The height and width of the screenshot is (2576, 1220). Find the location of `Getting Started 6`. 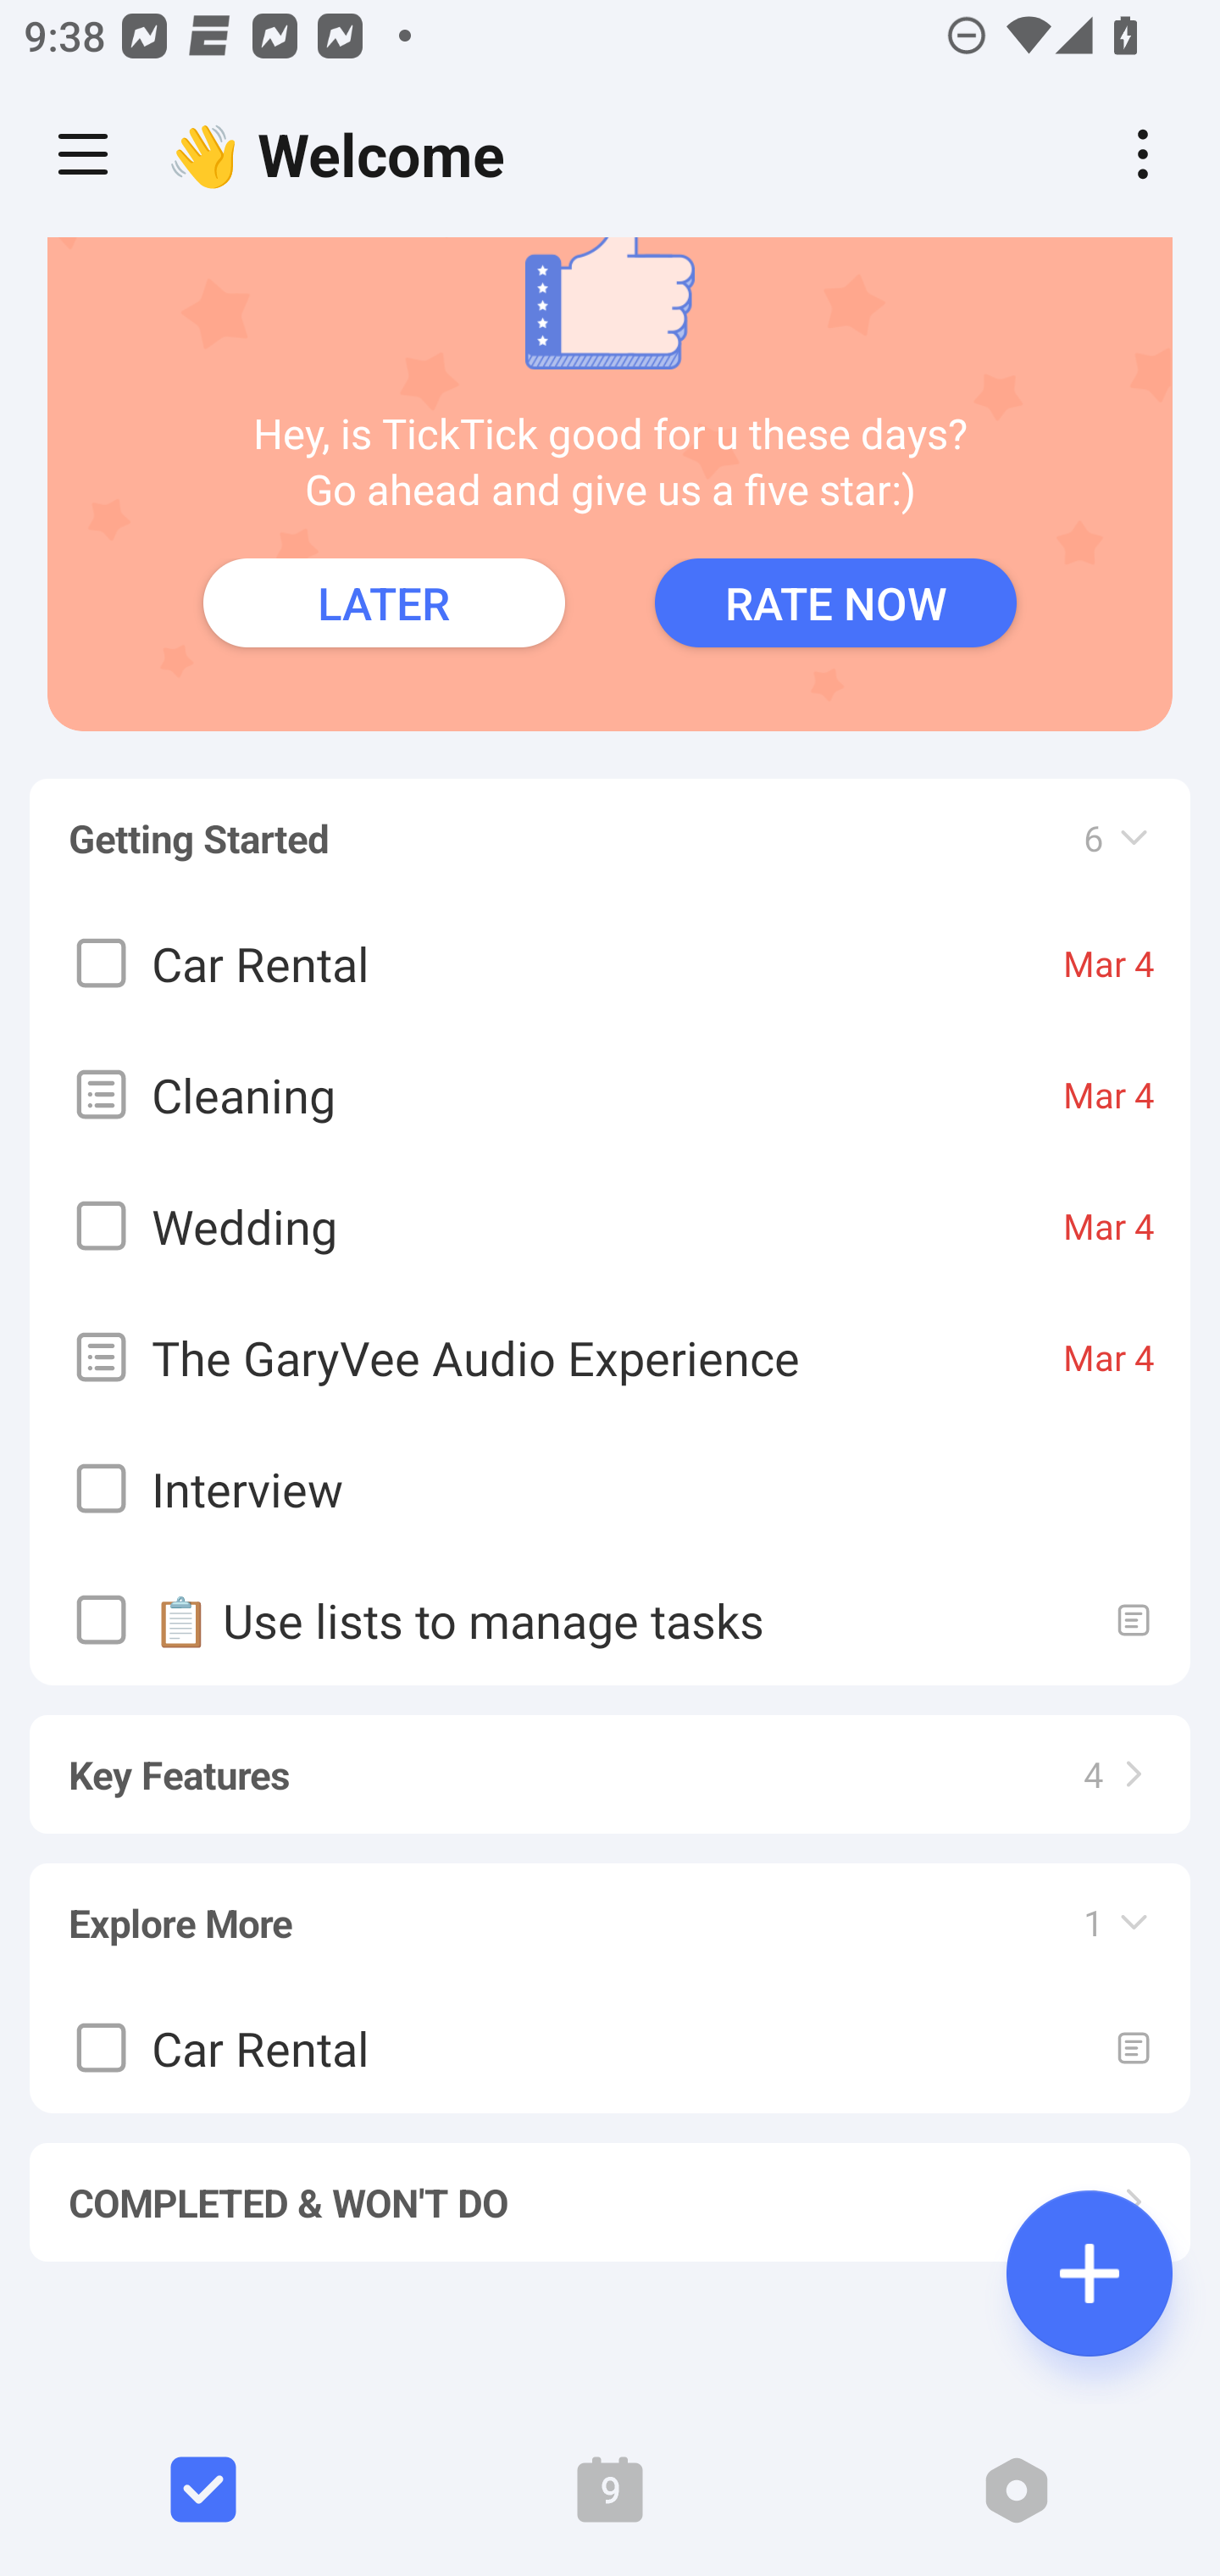

Getting Started 6 is located at coordinates (610, 822).